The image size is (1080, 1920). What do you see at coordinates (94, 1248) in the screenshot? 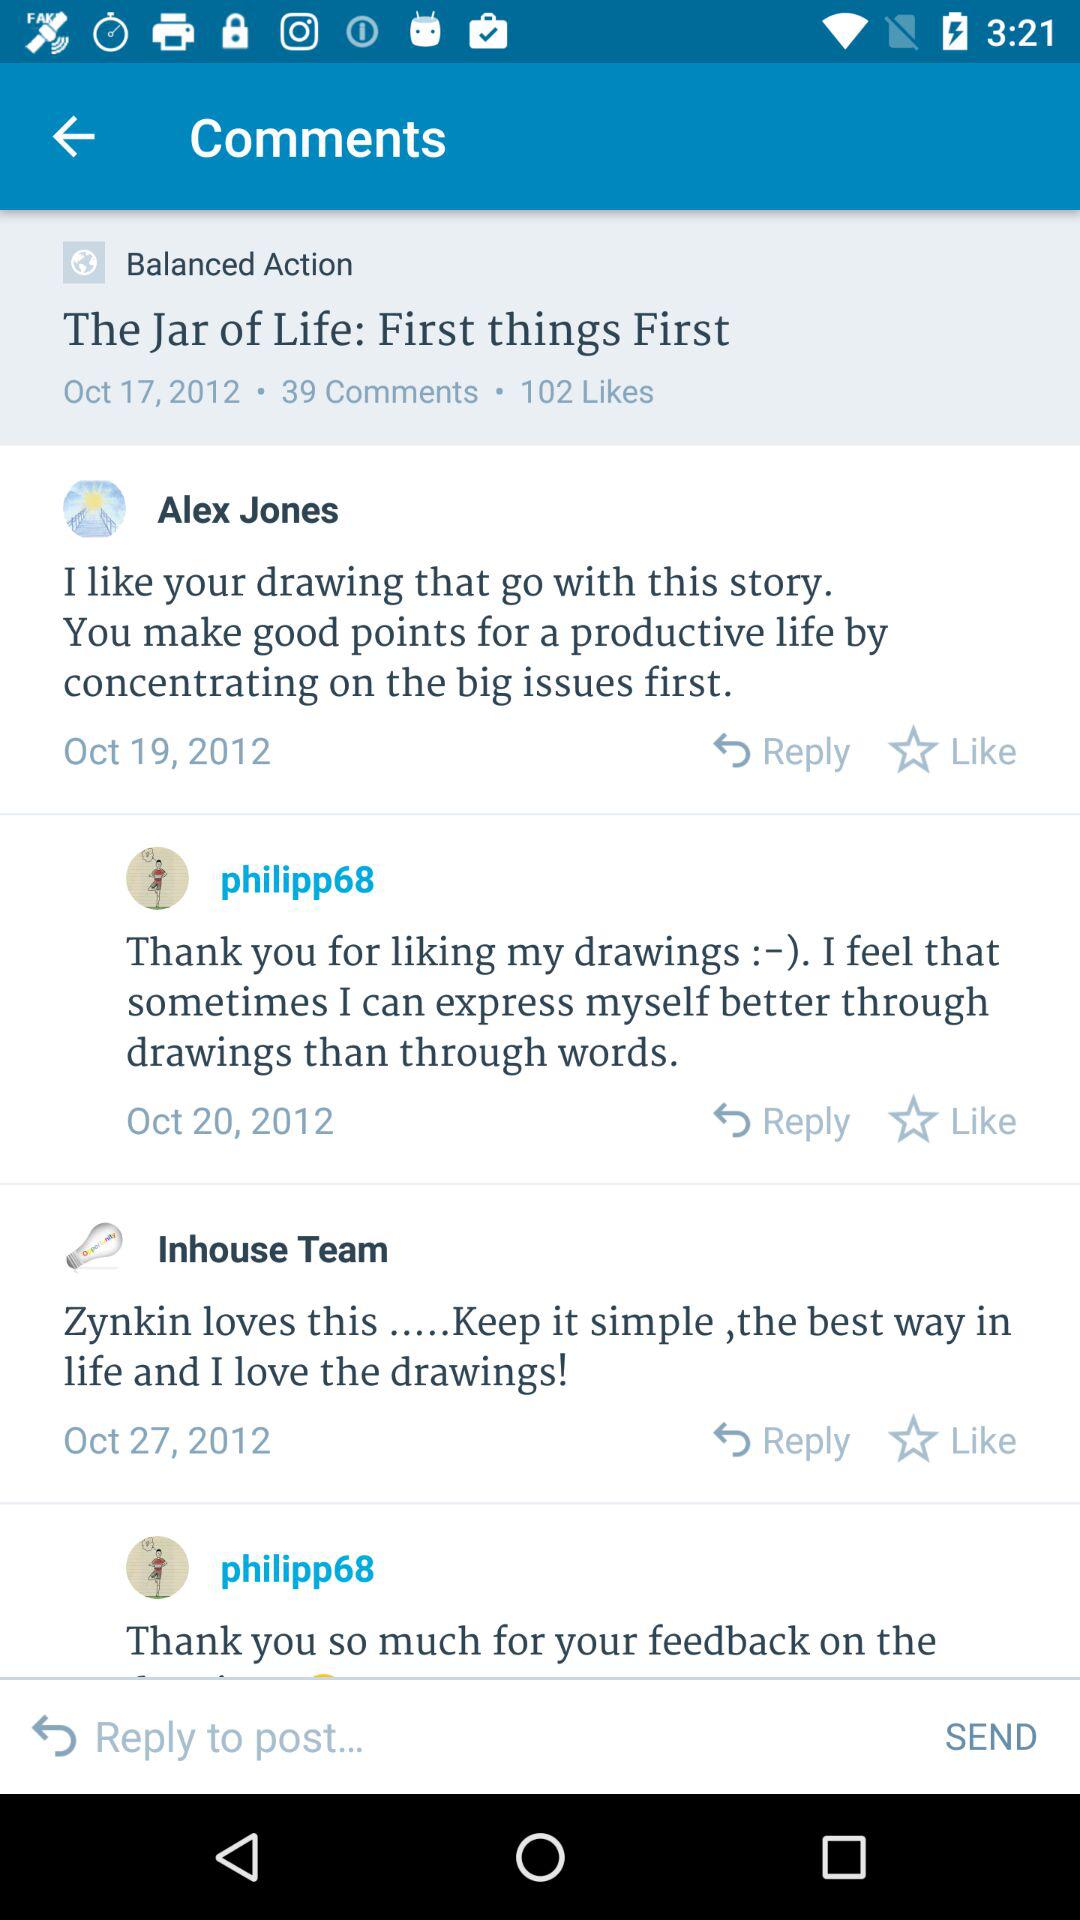
I see `click comment` at bounding box center [94, 1248].